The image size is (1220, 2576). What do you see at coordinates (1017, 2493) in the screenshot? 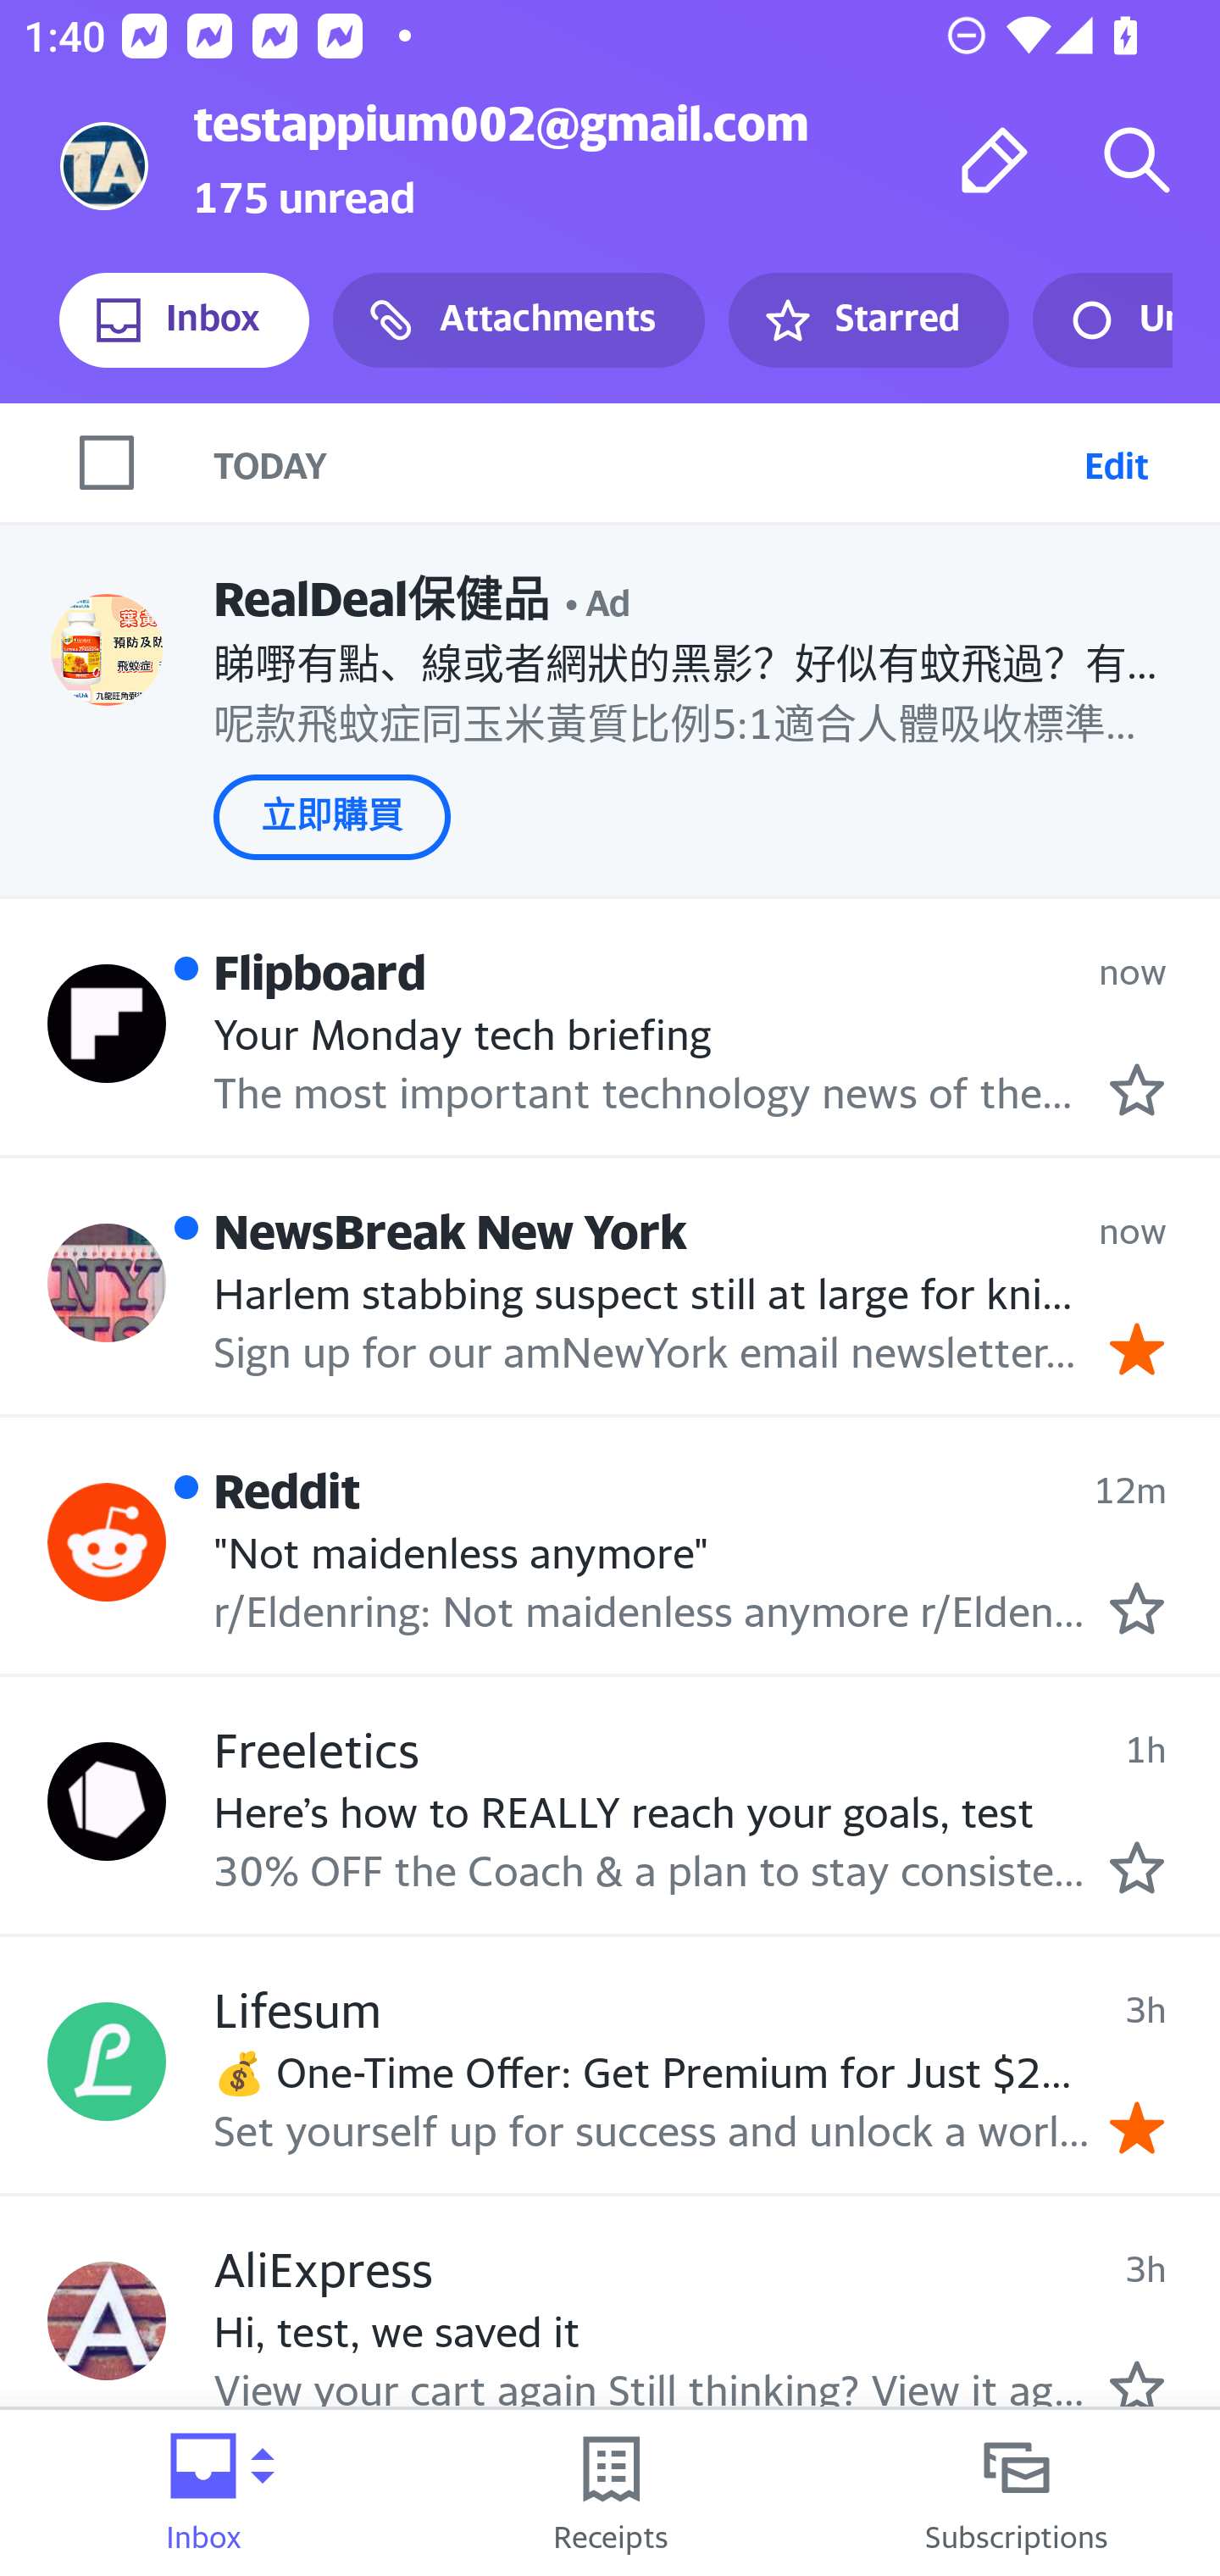
I see `Subscriptions` at bounding box center [1017, 2493].